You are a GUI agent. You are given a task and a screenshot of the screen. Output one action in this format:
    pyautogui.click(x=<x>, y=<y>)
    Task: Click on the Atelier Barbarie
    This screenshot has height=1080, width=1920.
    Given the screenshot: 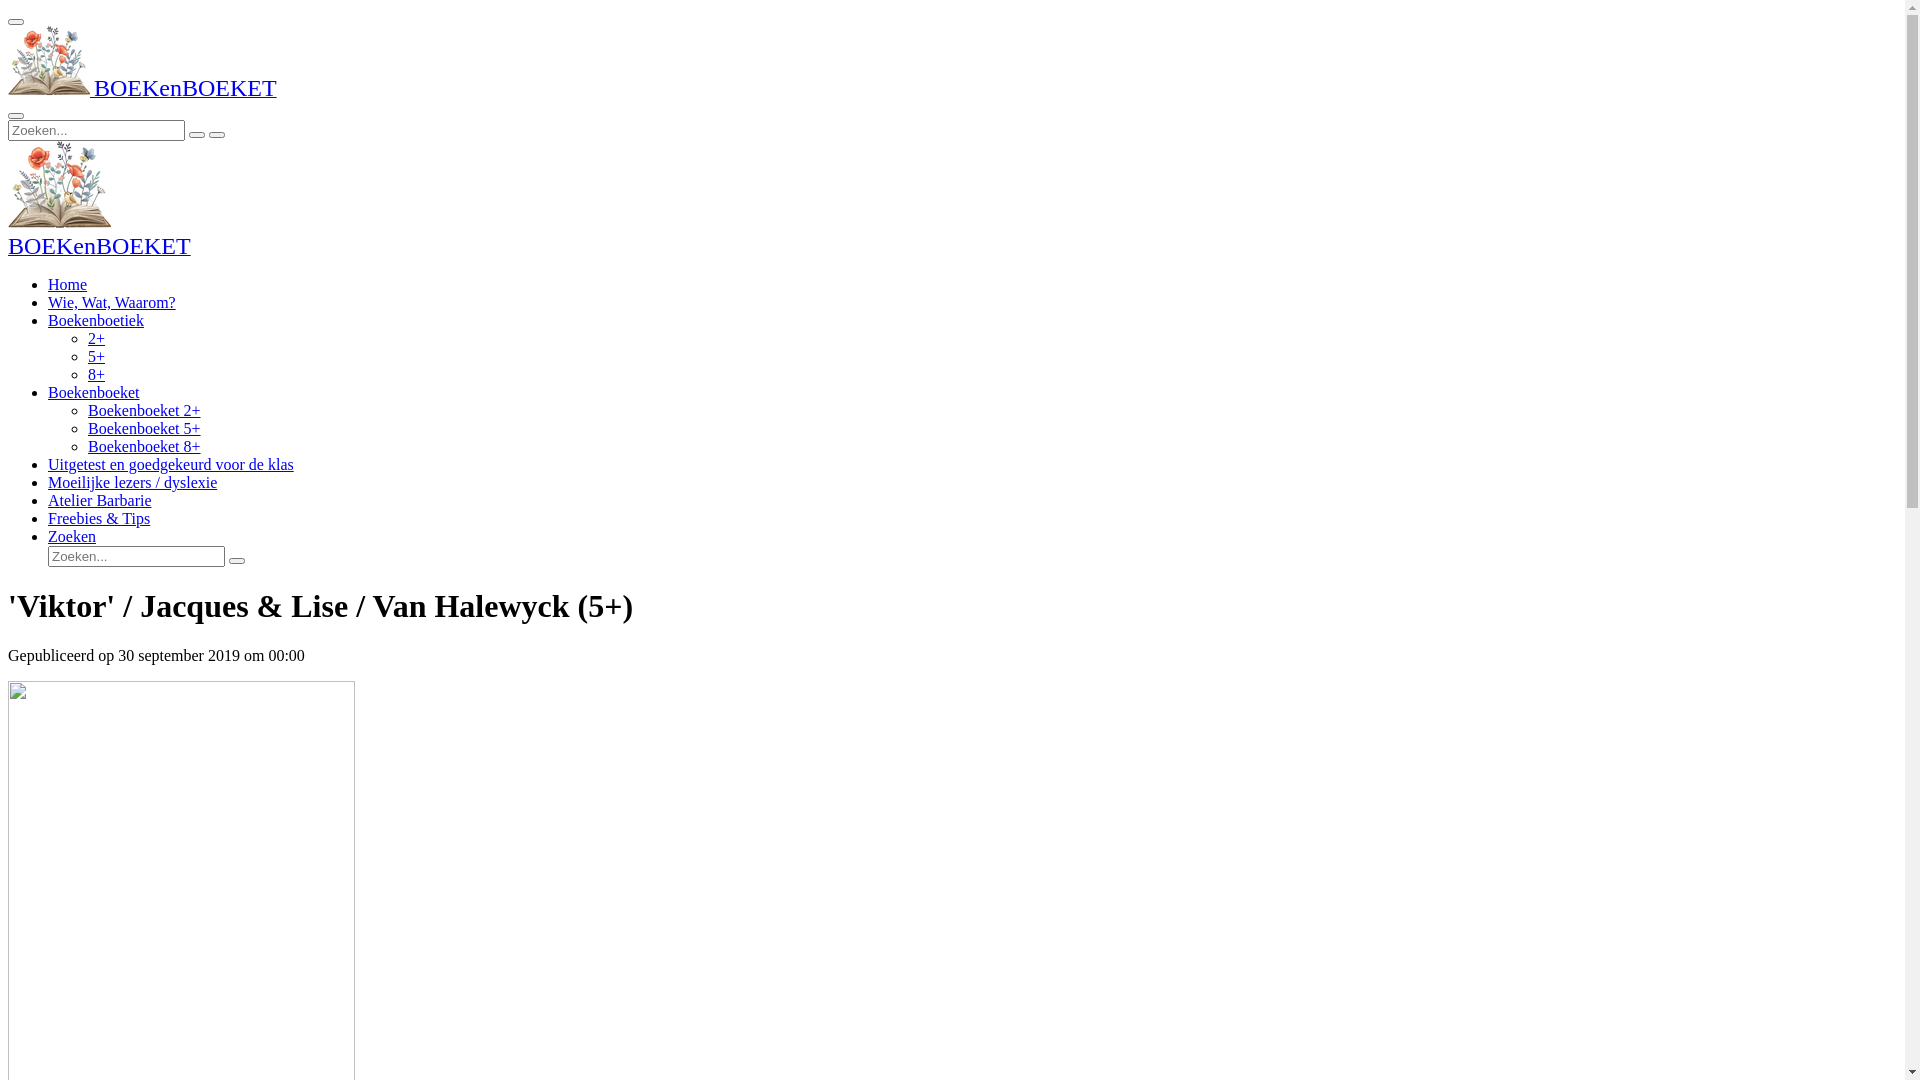 What is the action you would take?
    pyautogui.click(x=100, y=500)
    